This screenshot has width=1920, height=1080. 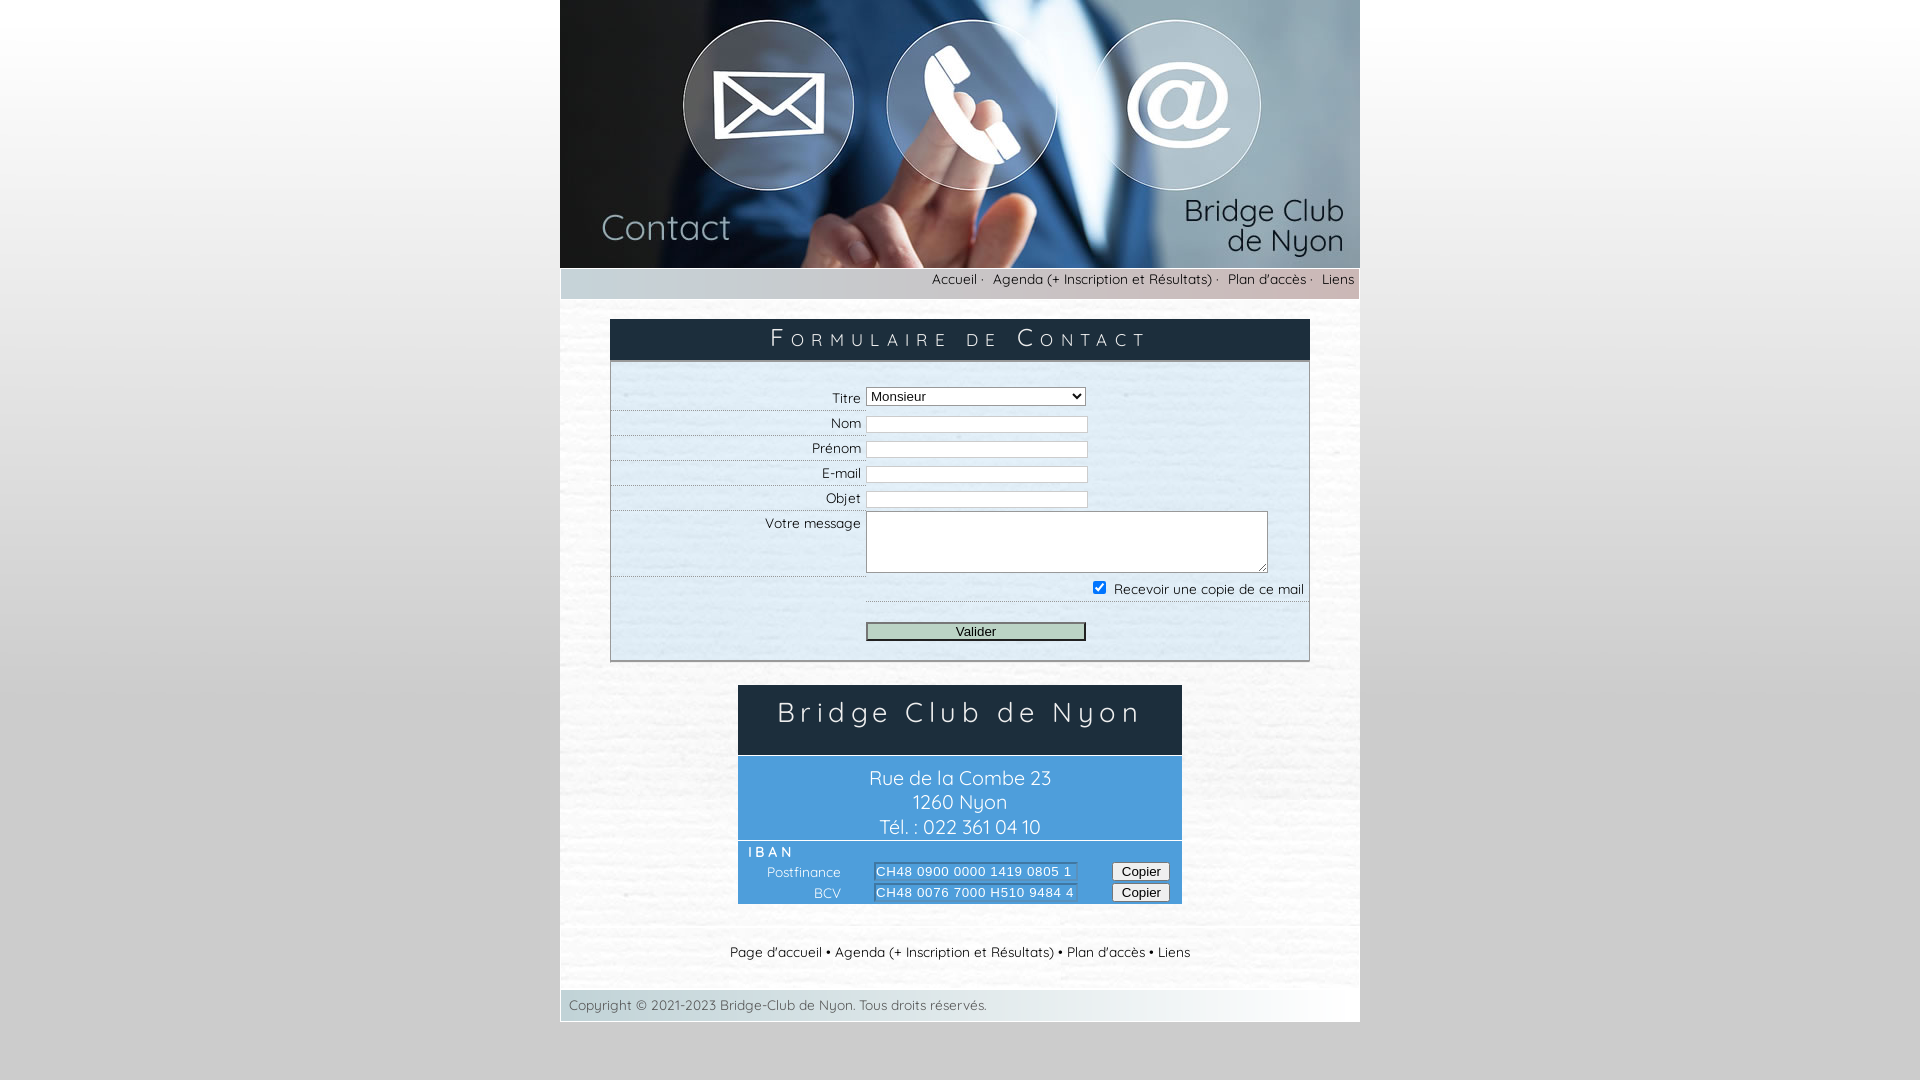 What do you see at coordinates (976, 632) in the screenshot?
I see `Valider` at bounding box center [976, 632].